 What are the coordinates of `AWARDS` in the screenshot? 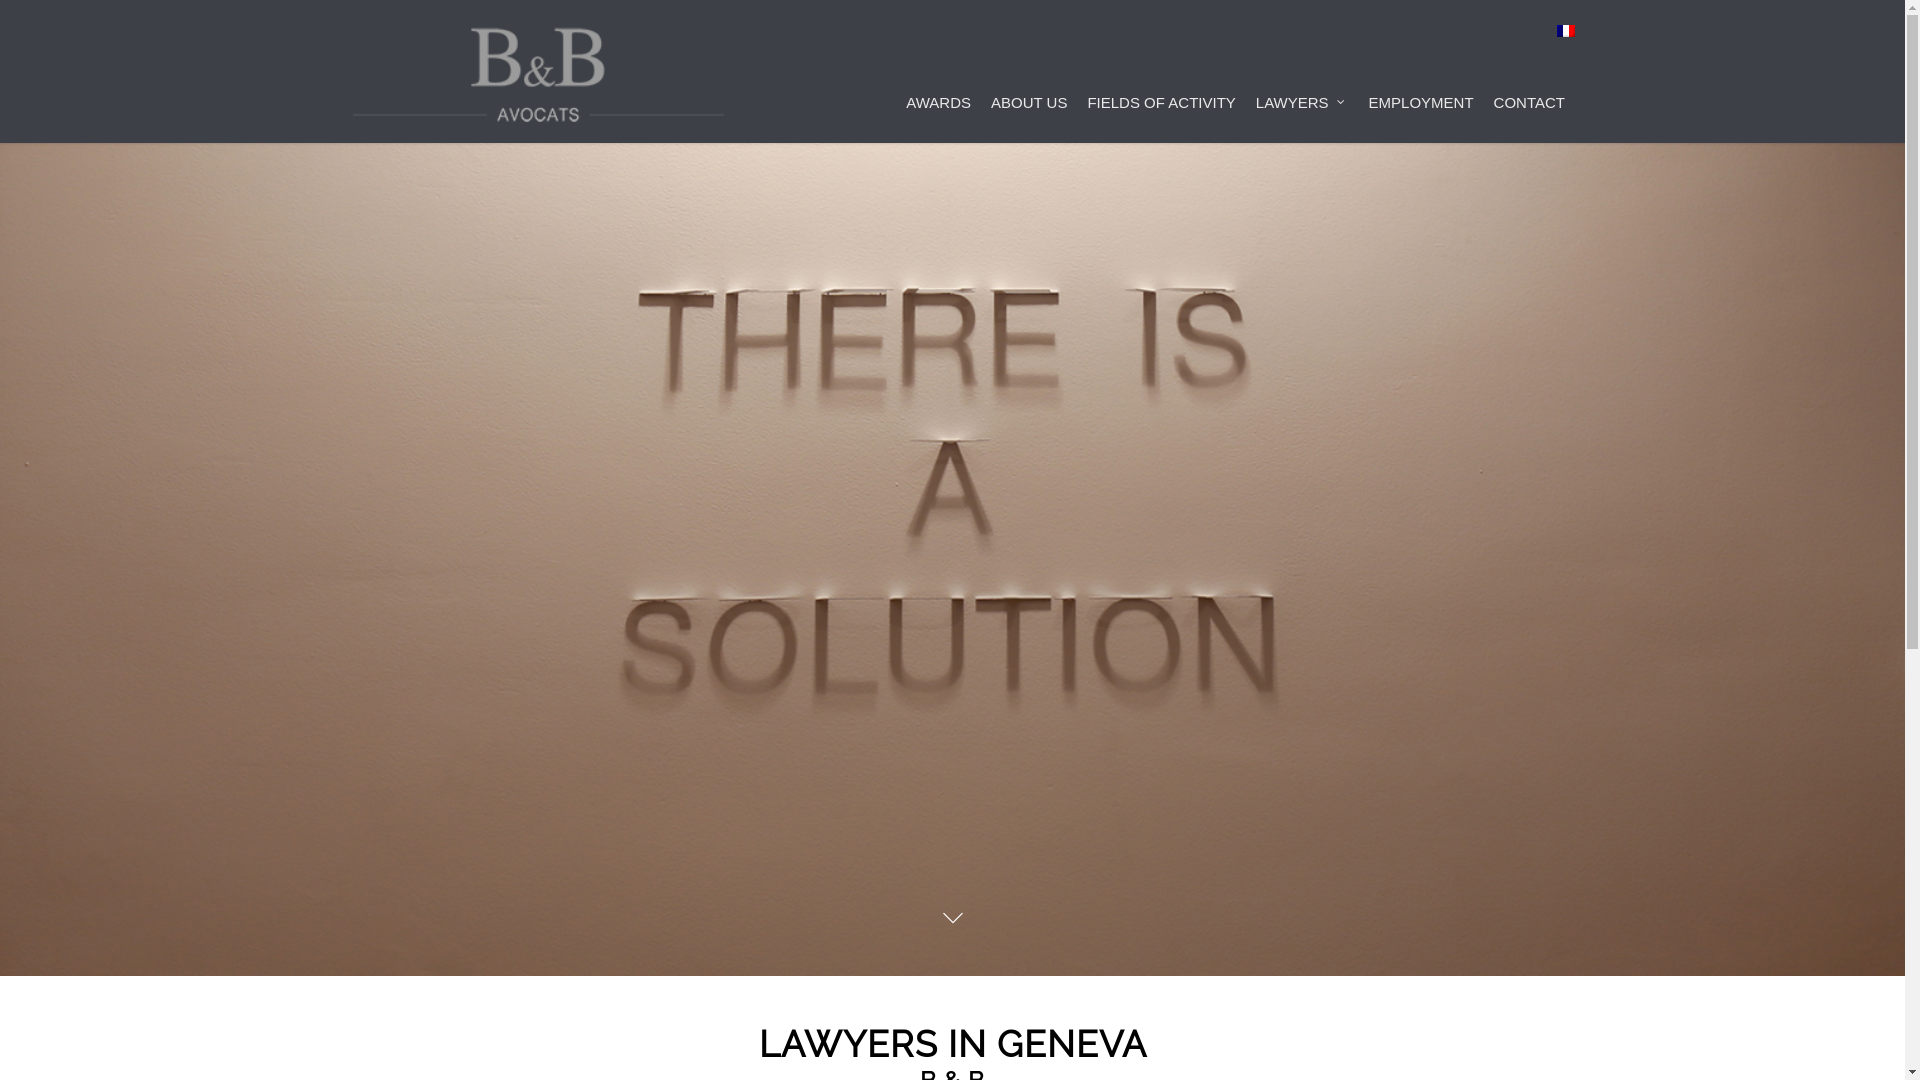 It's located at (938, 72).